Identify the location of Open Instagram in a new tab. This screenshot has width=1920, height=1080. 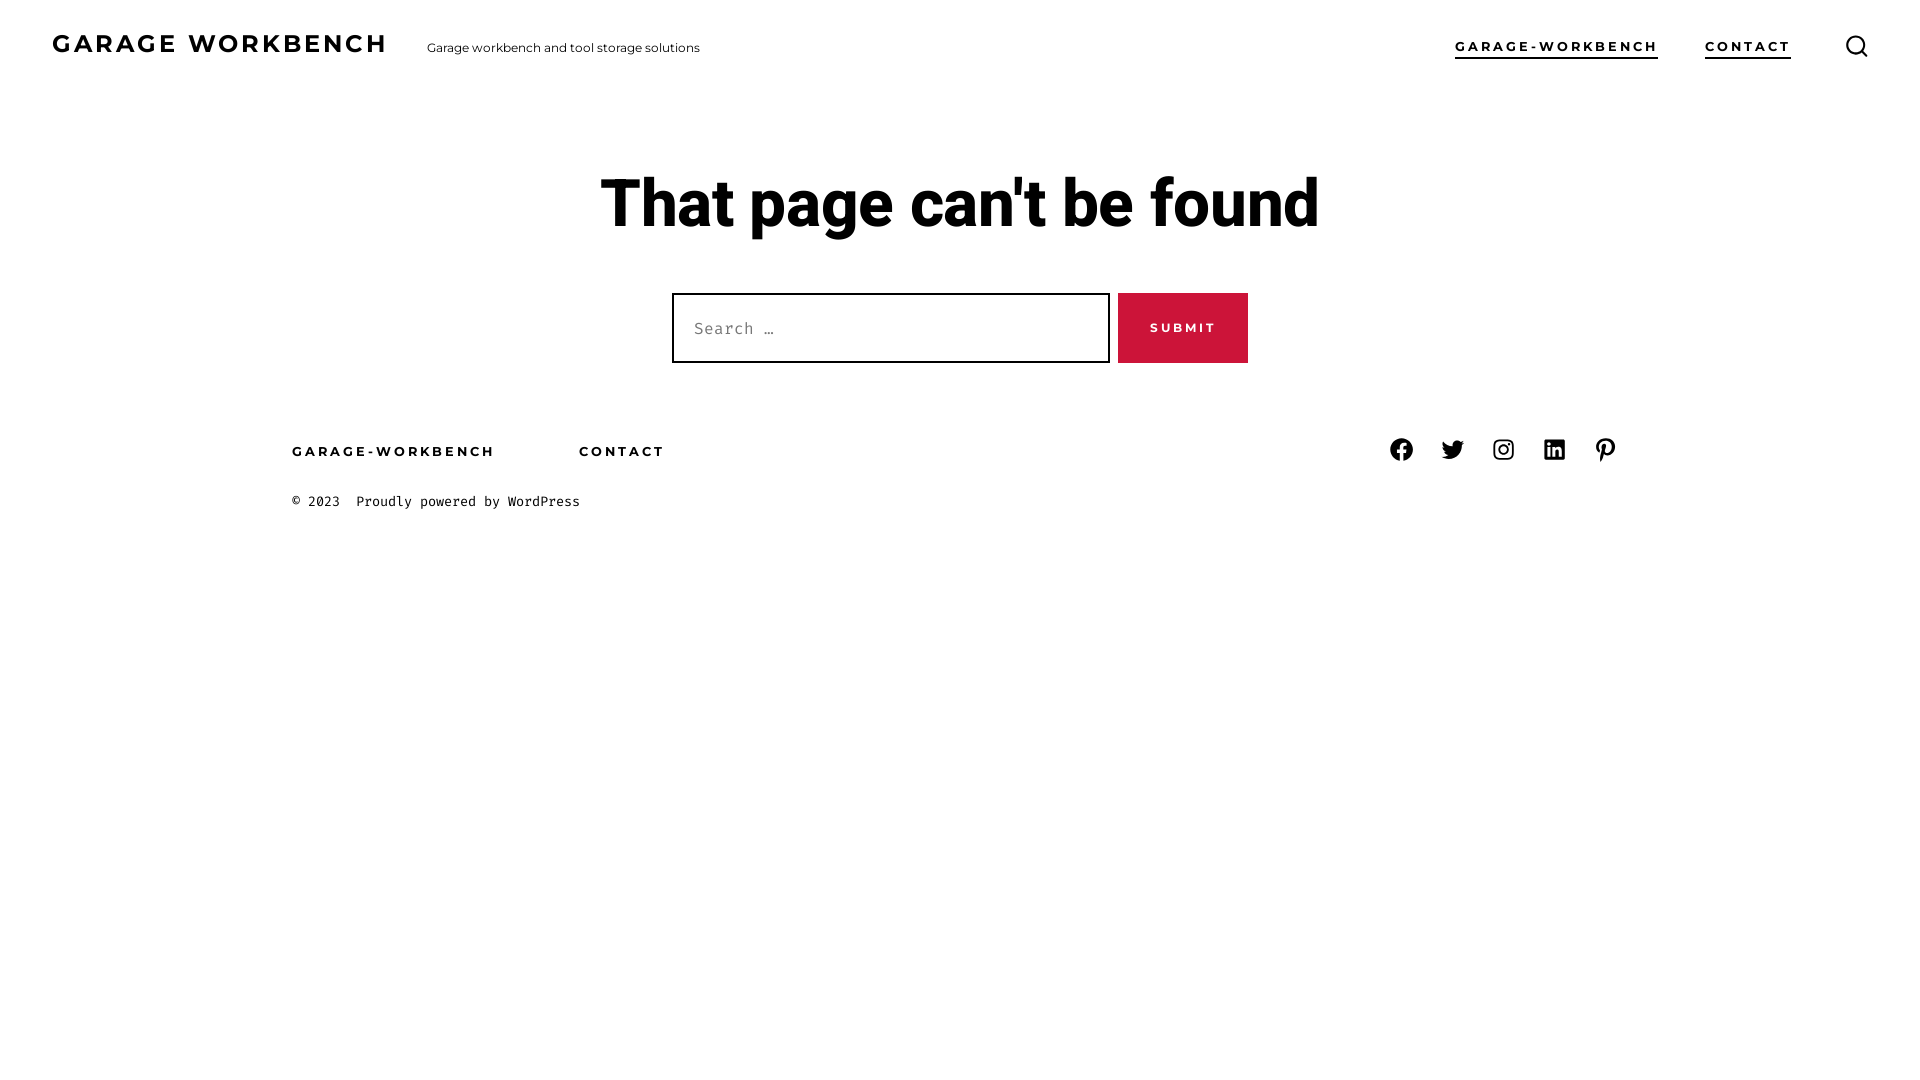
(1504, 450).